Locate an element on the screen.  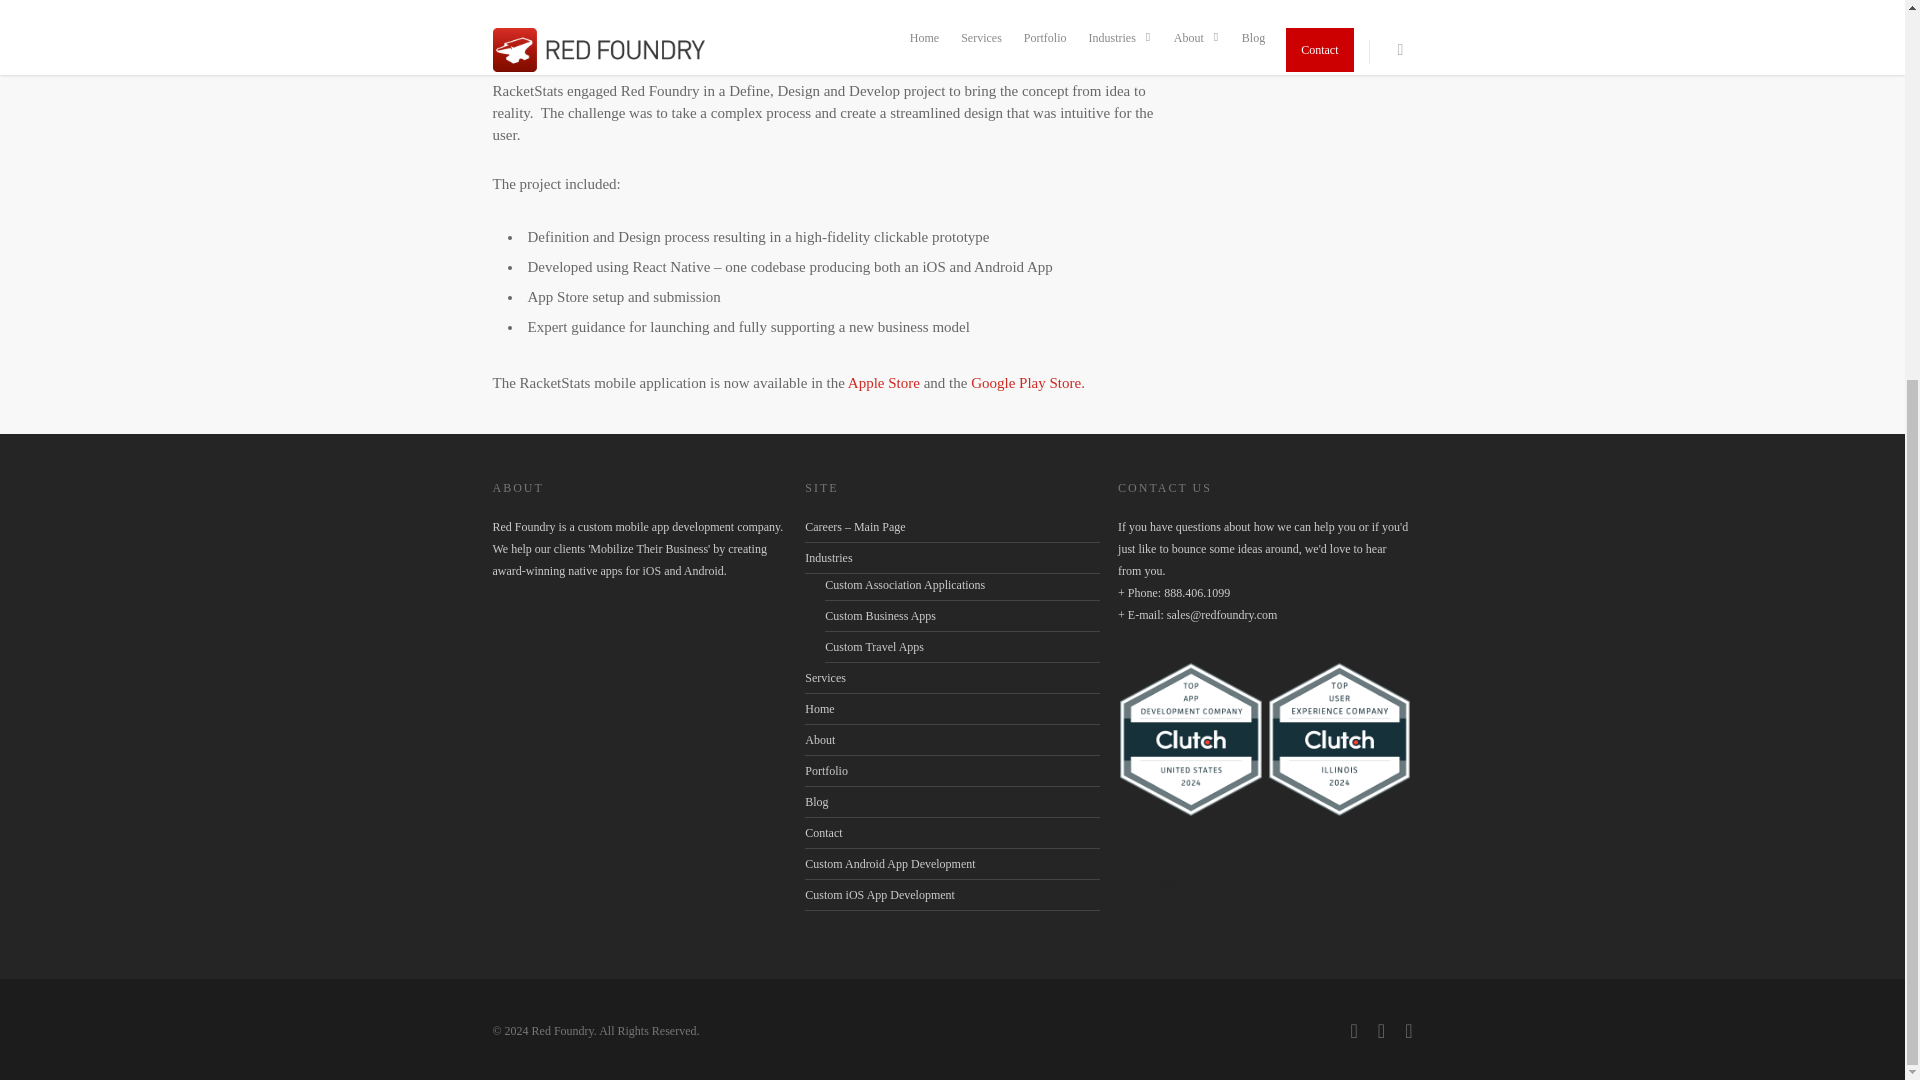
Apple Store is located at coordinates (884, 382).